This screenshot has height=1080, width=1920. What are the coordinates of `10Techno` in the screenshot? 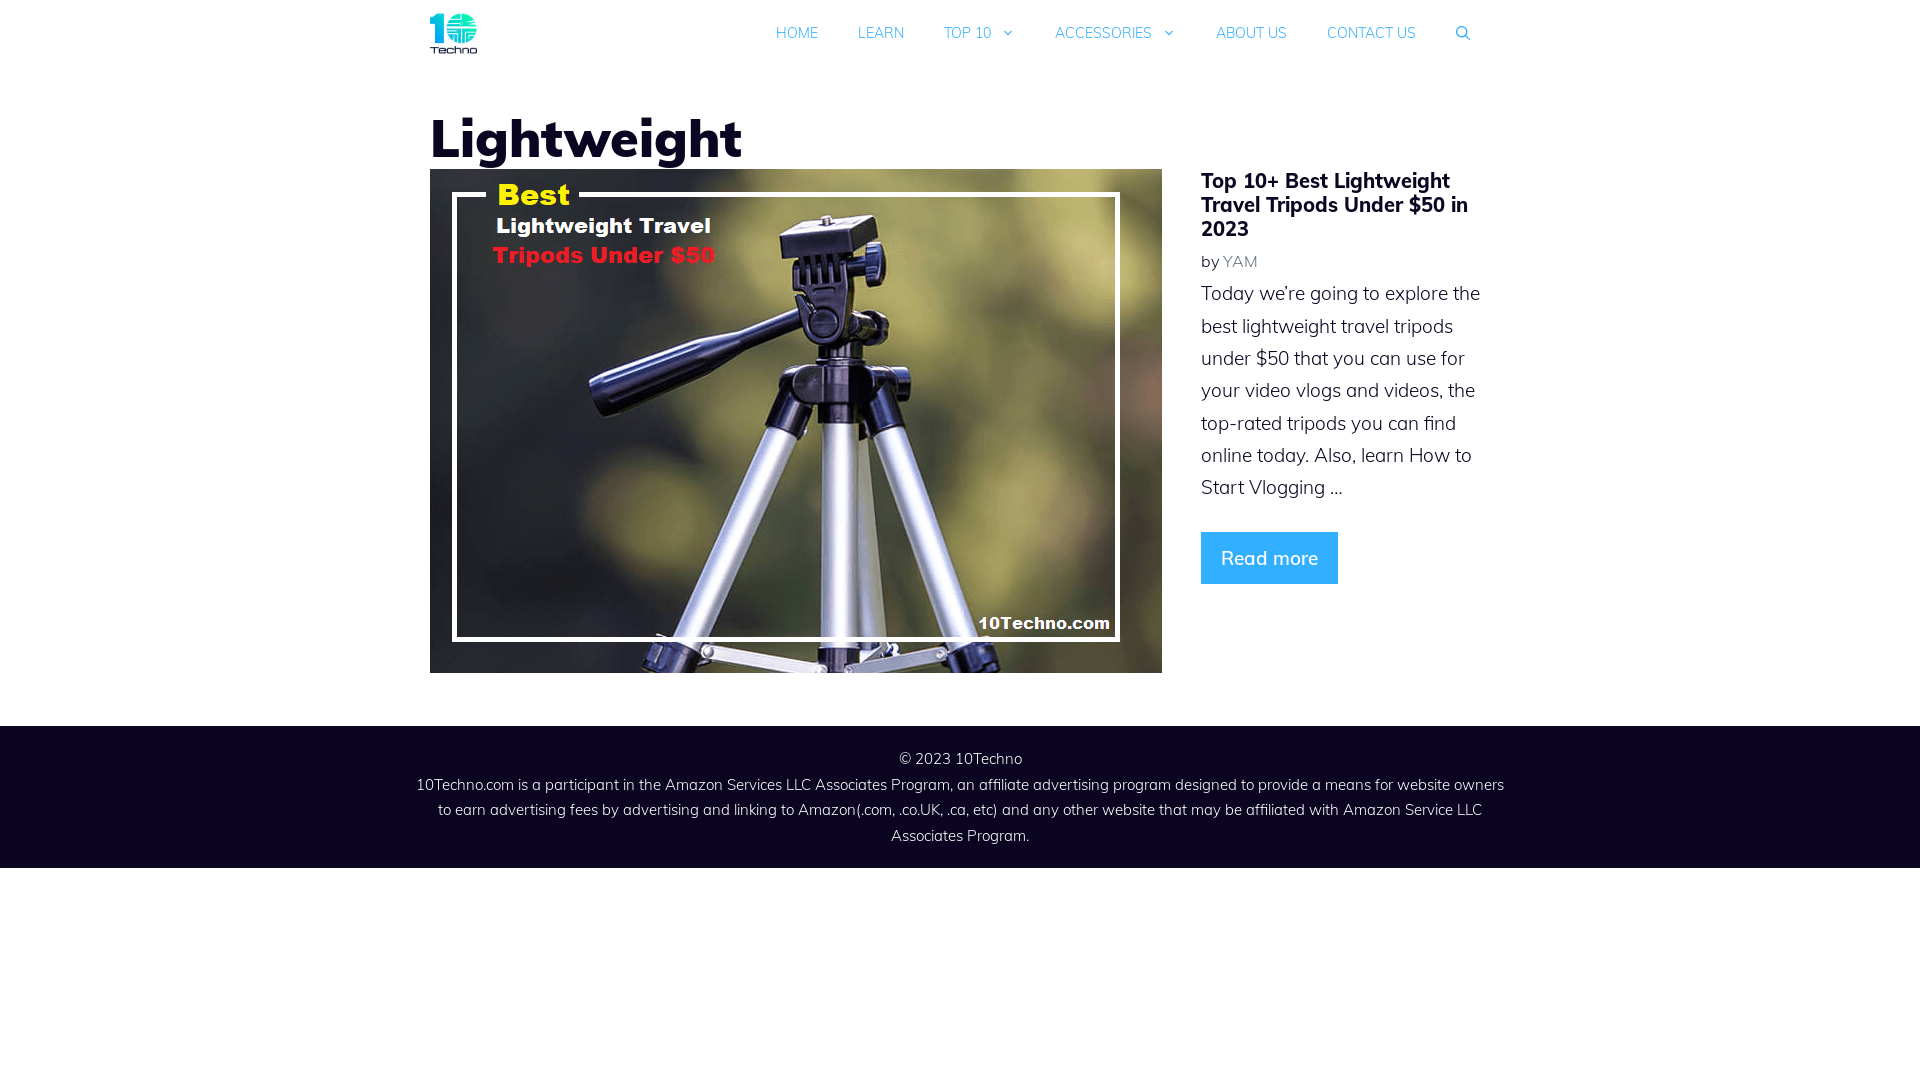 It's located at (454, 34).